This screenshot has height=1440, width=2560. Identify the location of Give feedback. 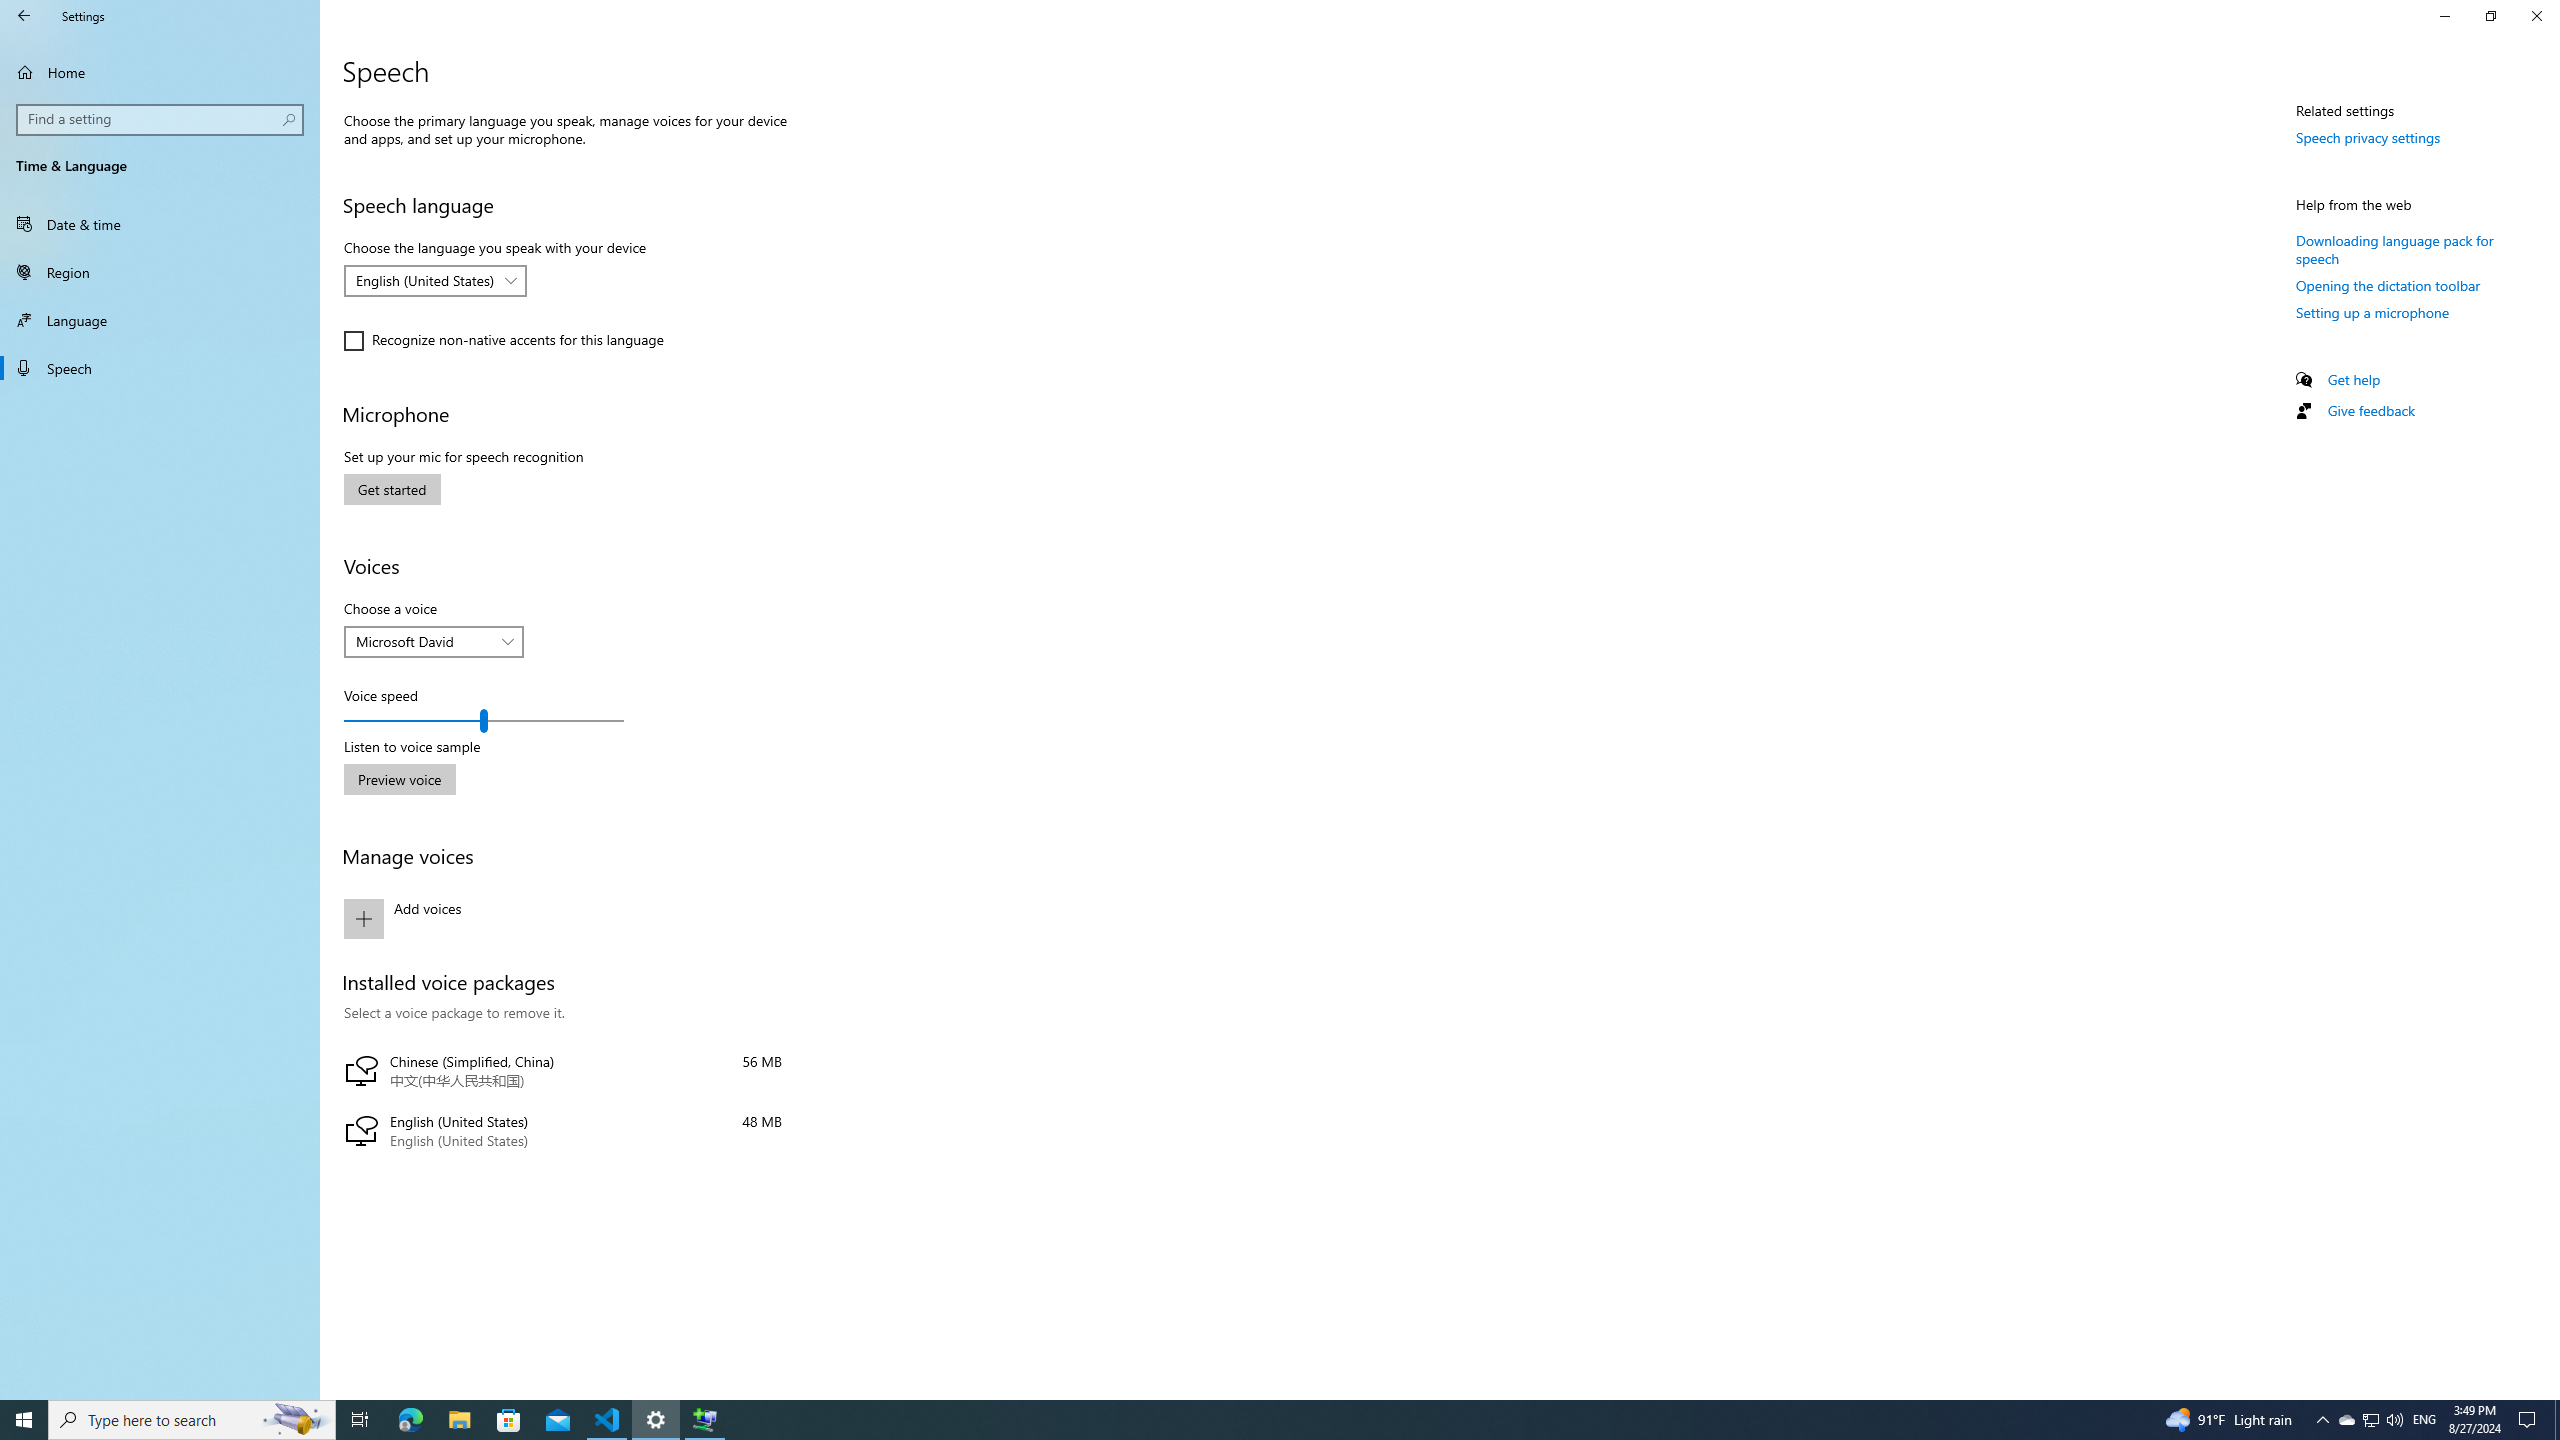
(2370, 410).